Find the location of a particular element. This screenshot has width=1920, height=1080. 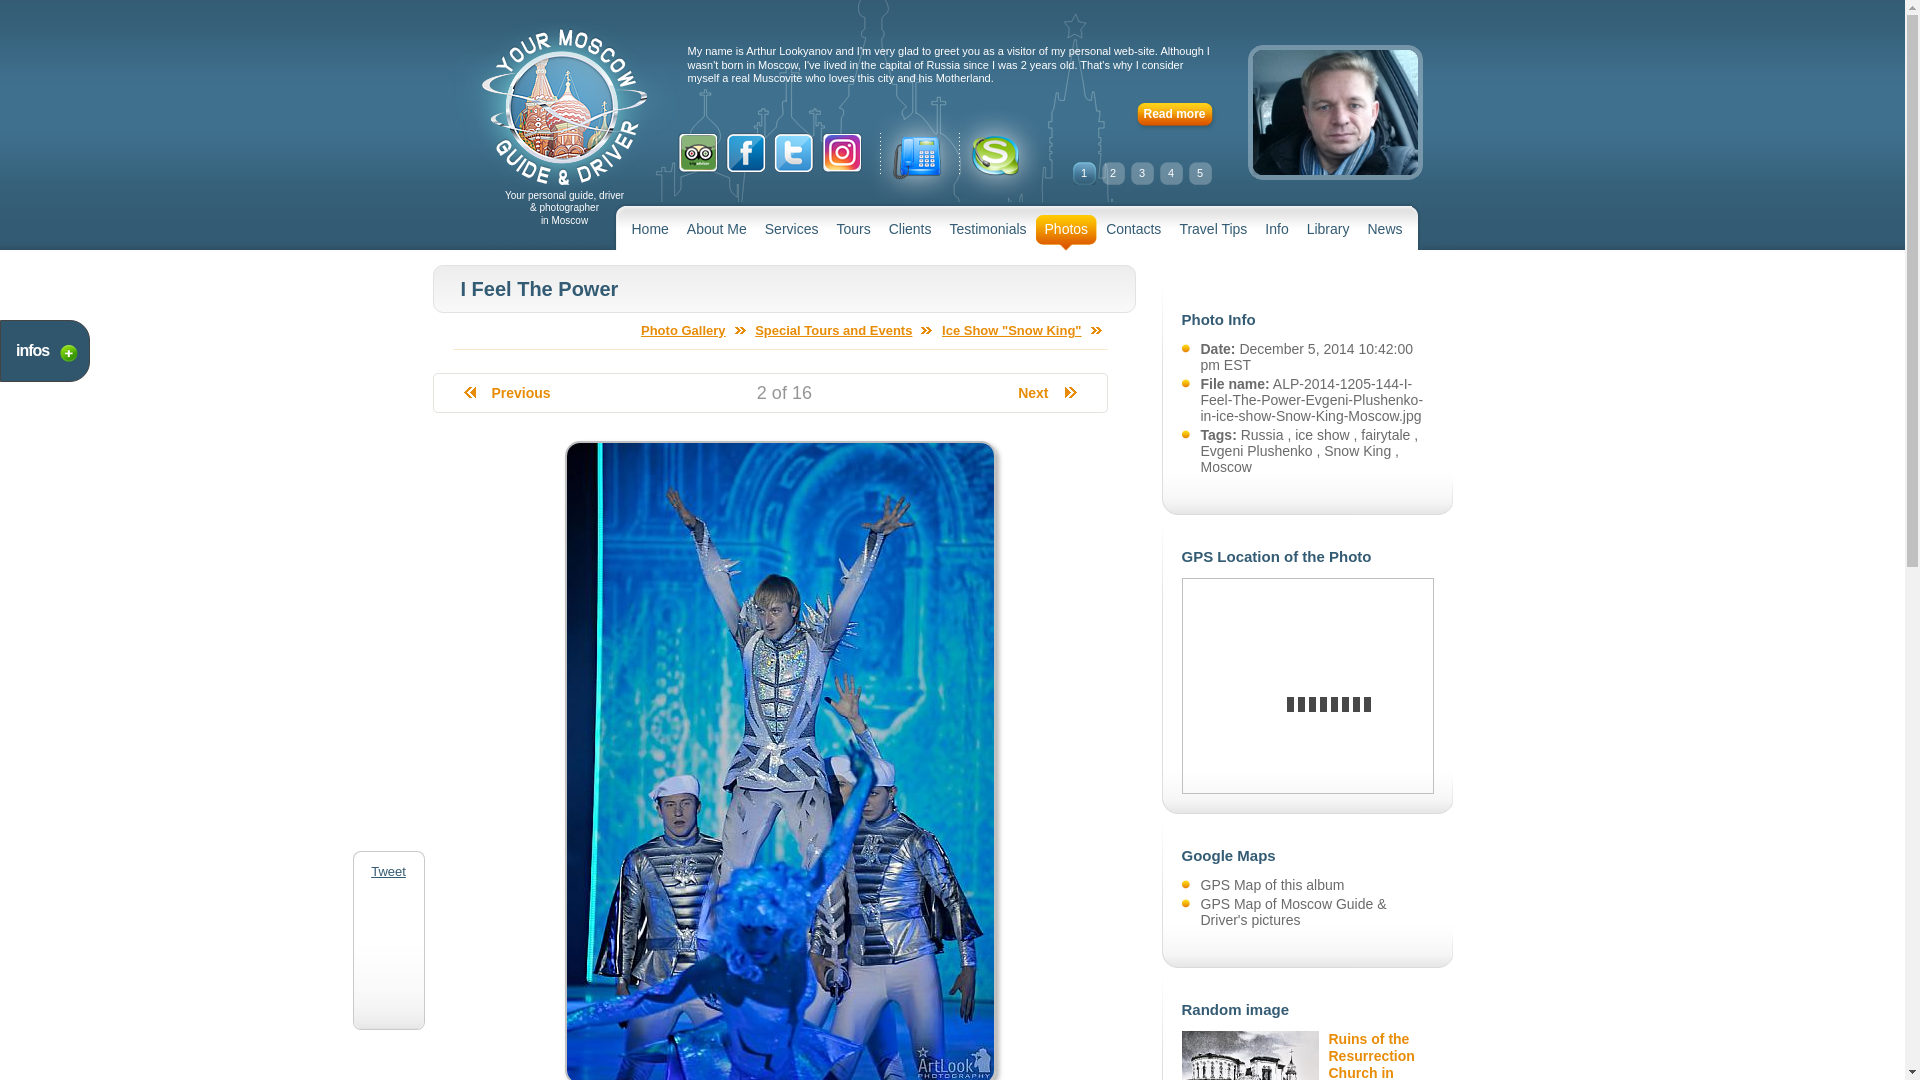

1 is located at coordinates (1082, 173).